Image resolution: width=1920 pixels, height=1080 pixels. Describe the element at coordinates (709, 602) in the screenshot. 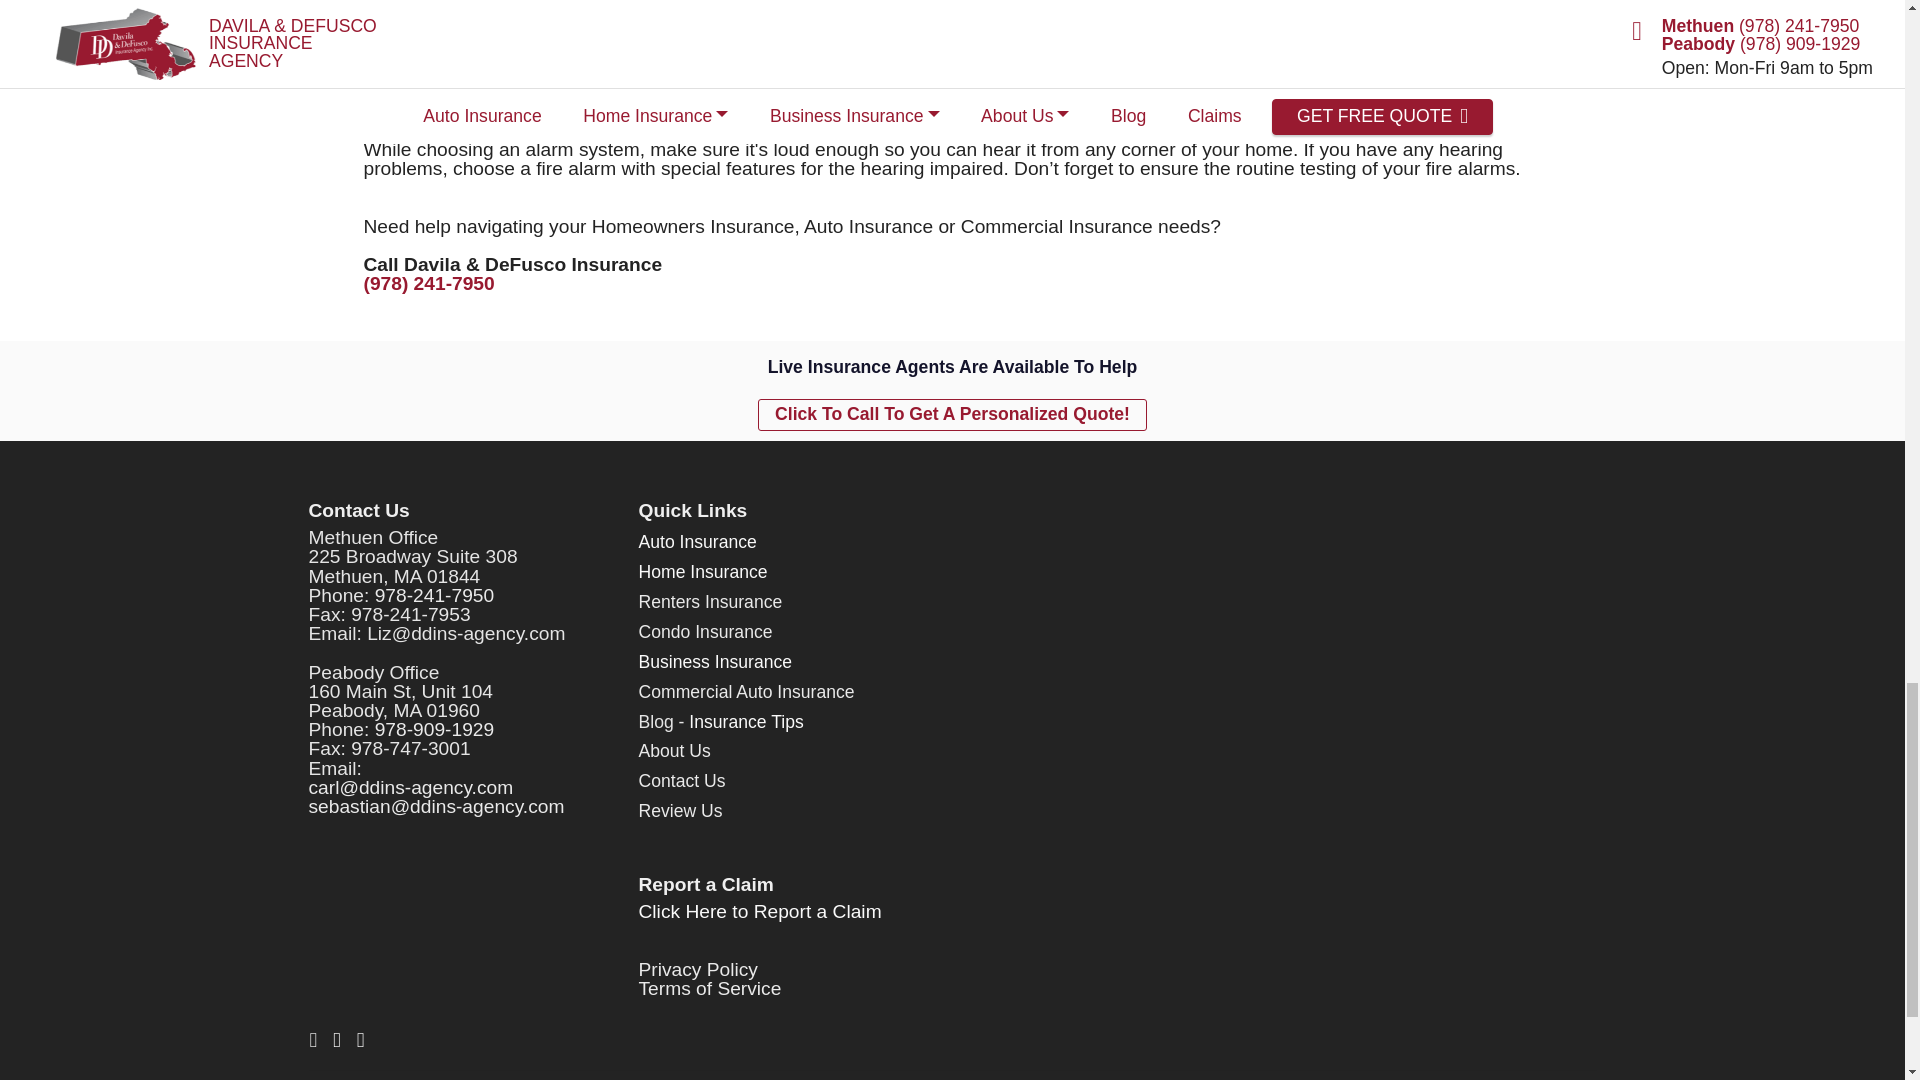

I see `Renters Insurance` at that location.